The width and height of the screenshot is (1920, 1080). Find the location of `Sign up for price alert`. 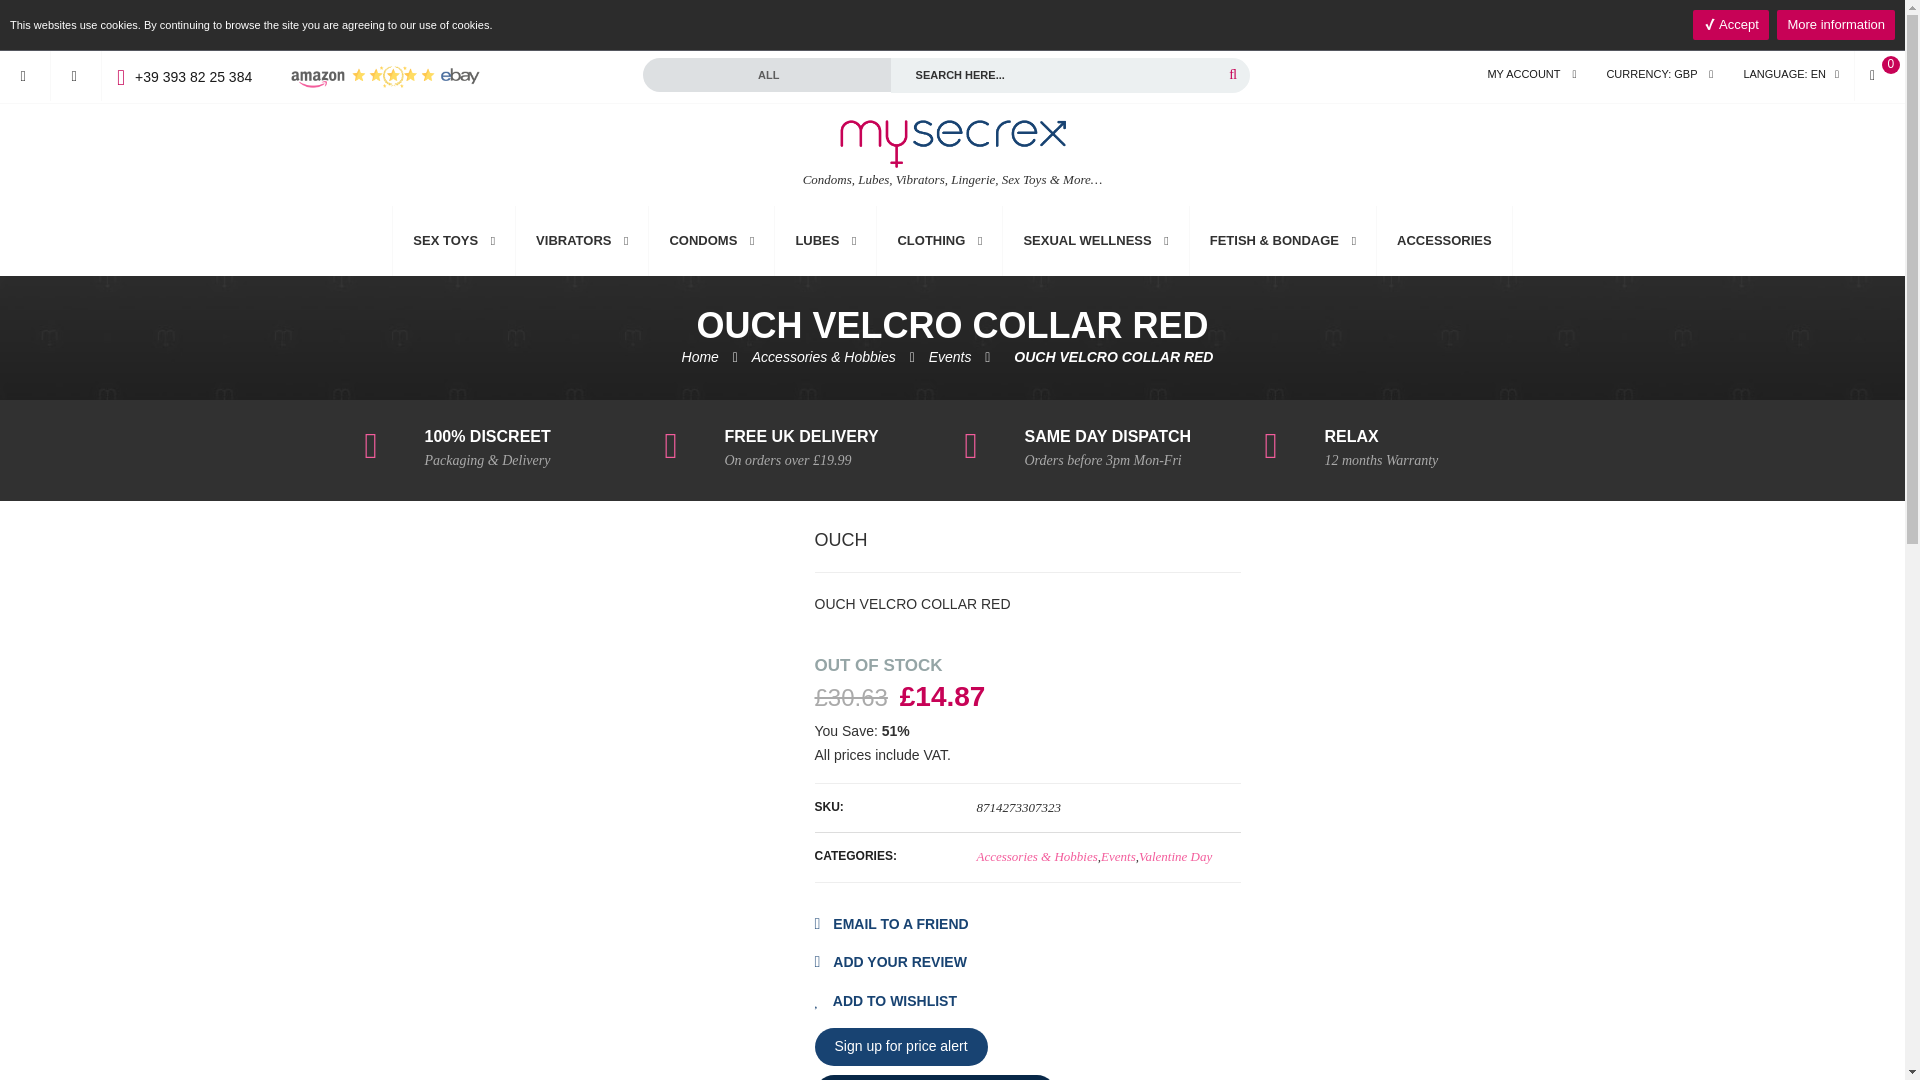

Sign up for price alert is located at coordinates (900, 1046).